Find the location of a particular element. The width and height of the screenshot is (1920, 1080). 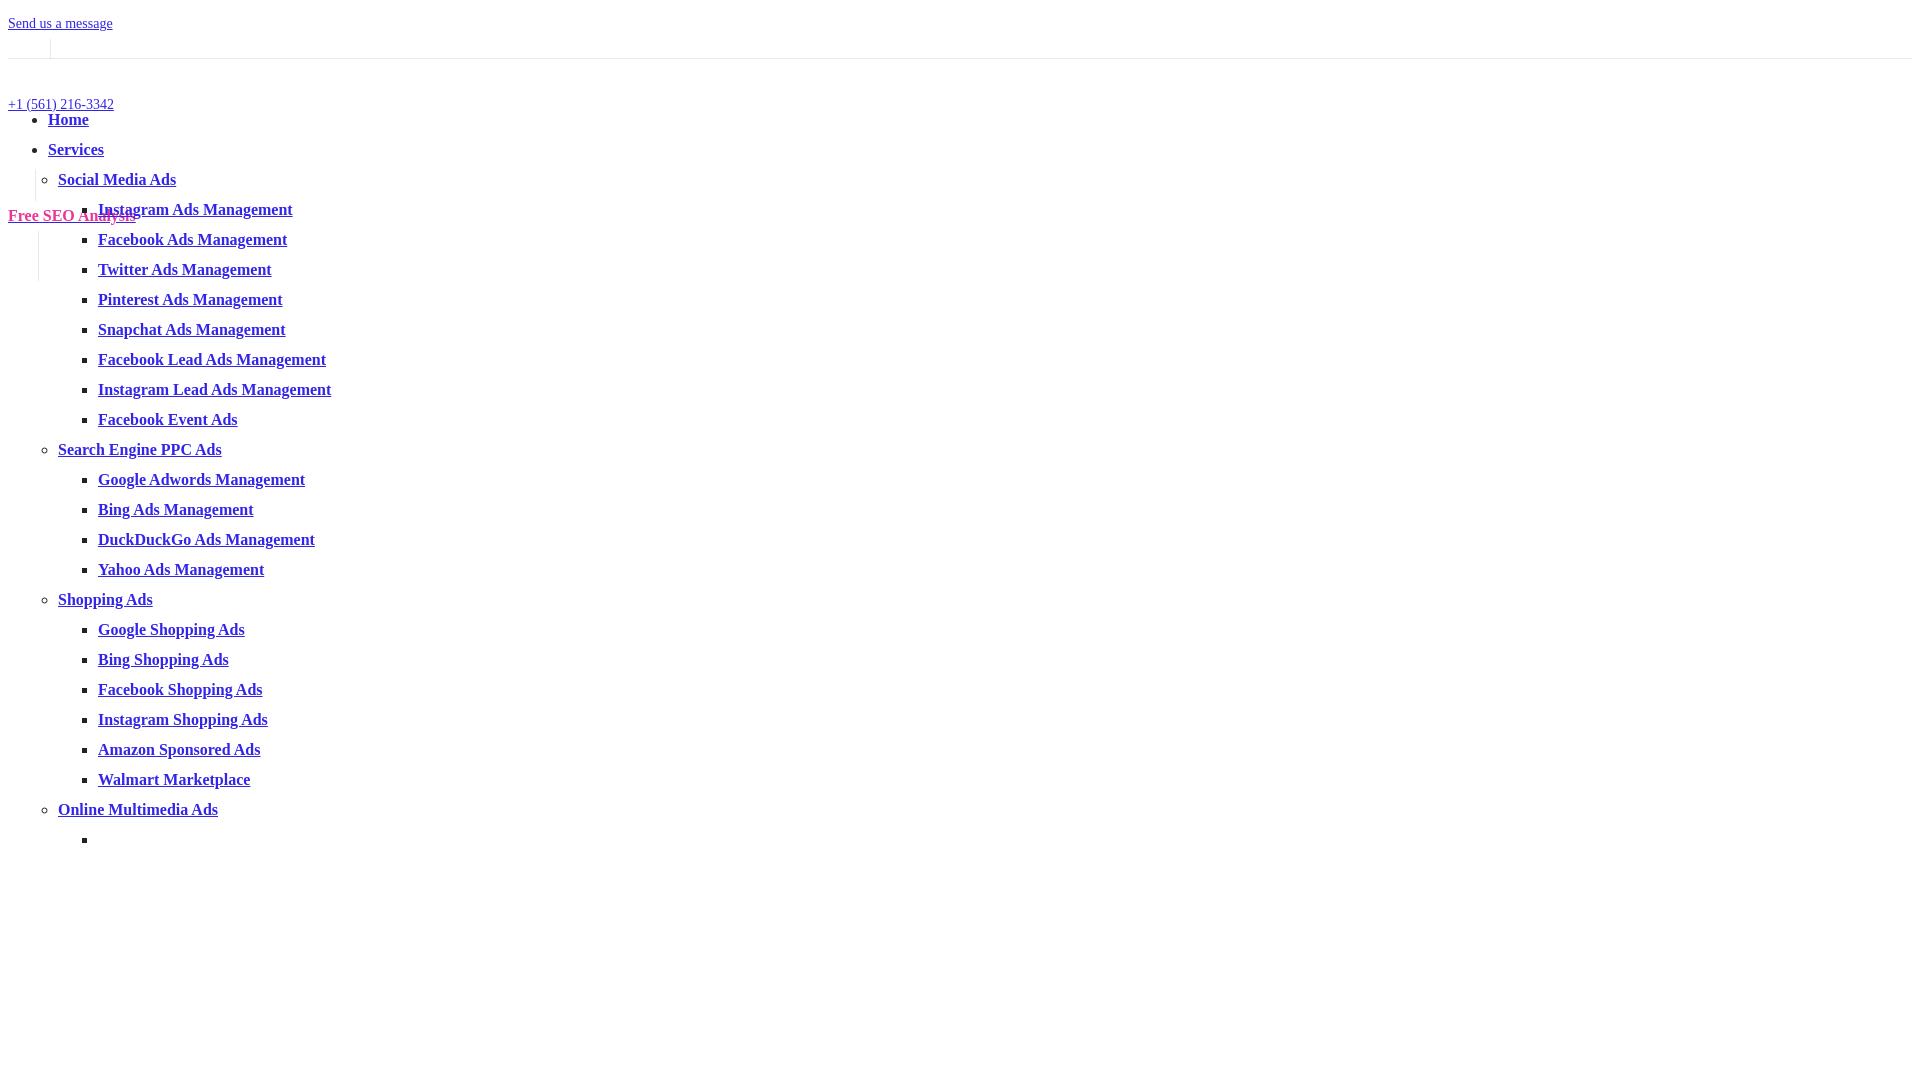

Services is located at coordinates (76, 150).